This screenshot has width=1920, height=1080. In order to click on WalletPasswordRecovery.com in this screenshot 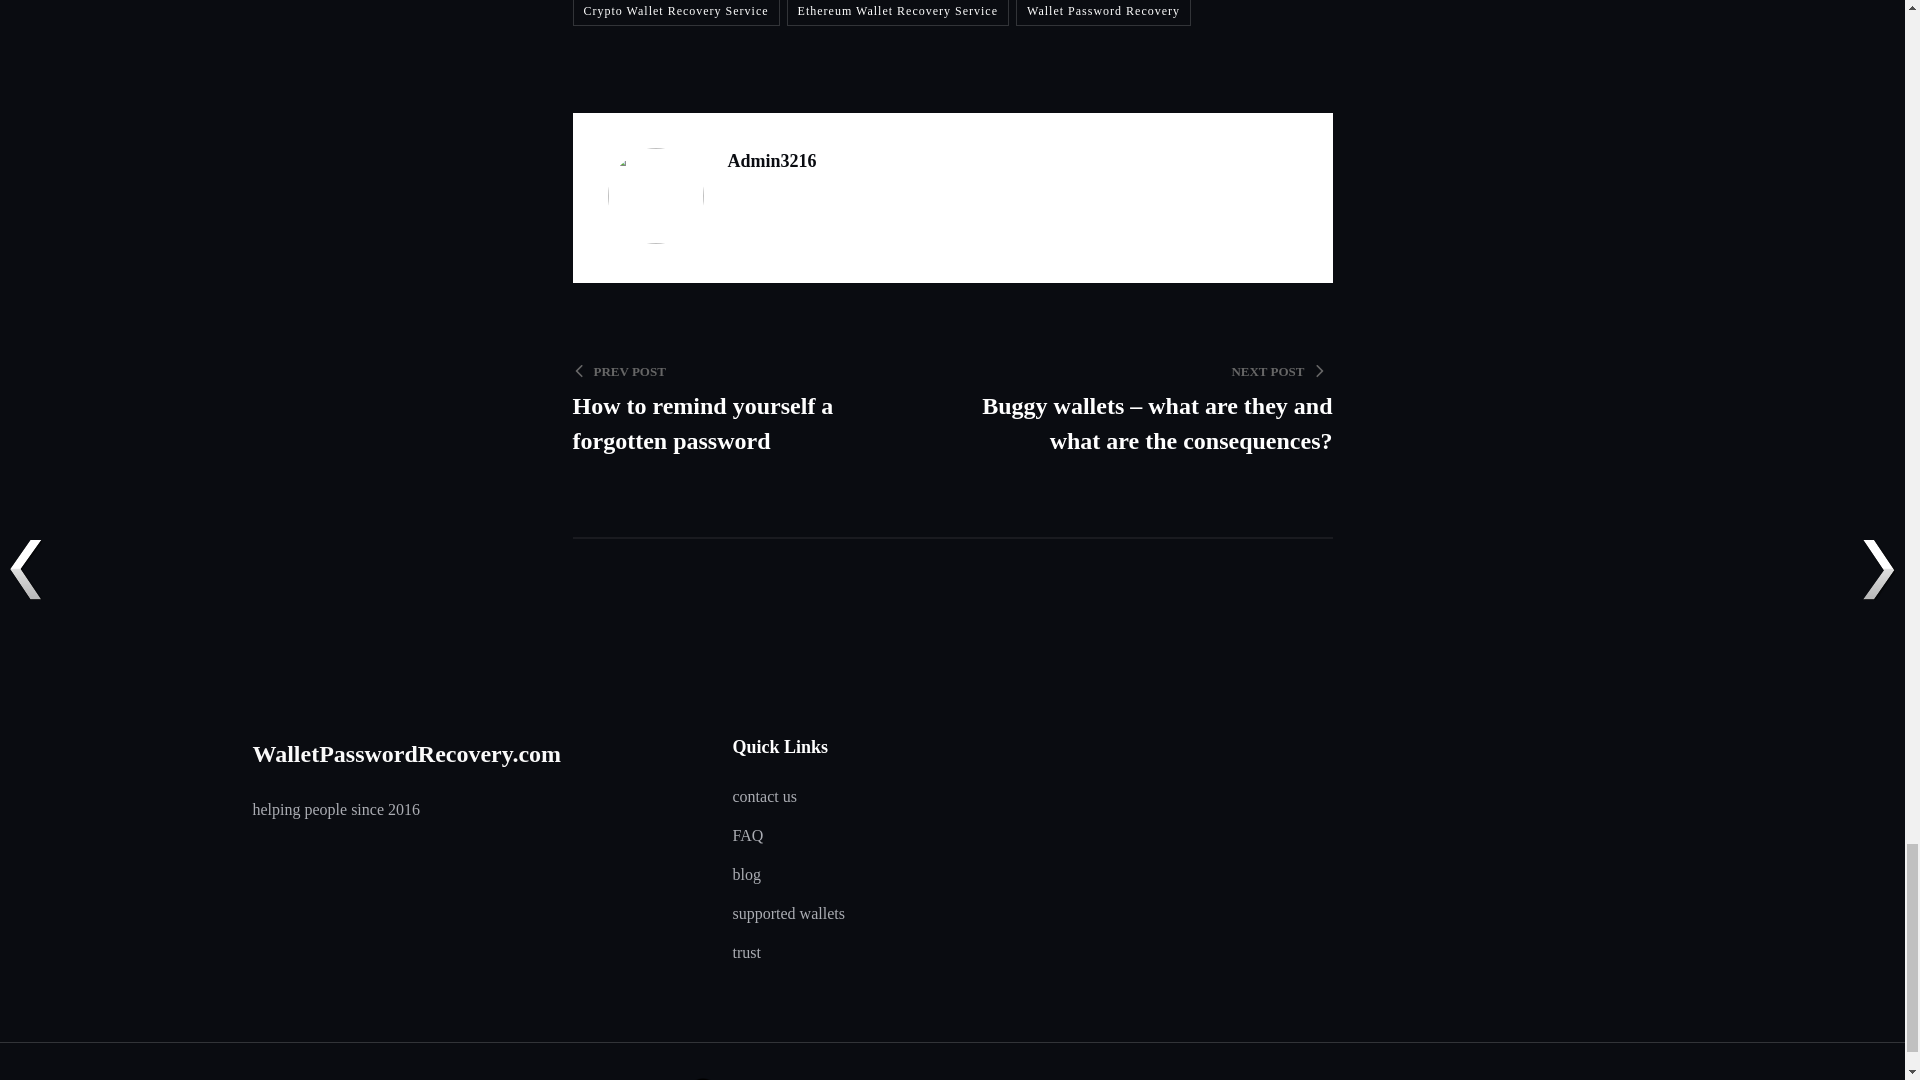, I will do `click(637, 1077)`.